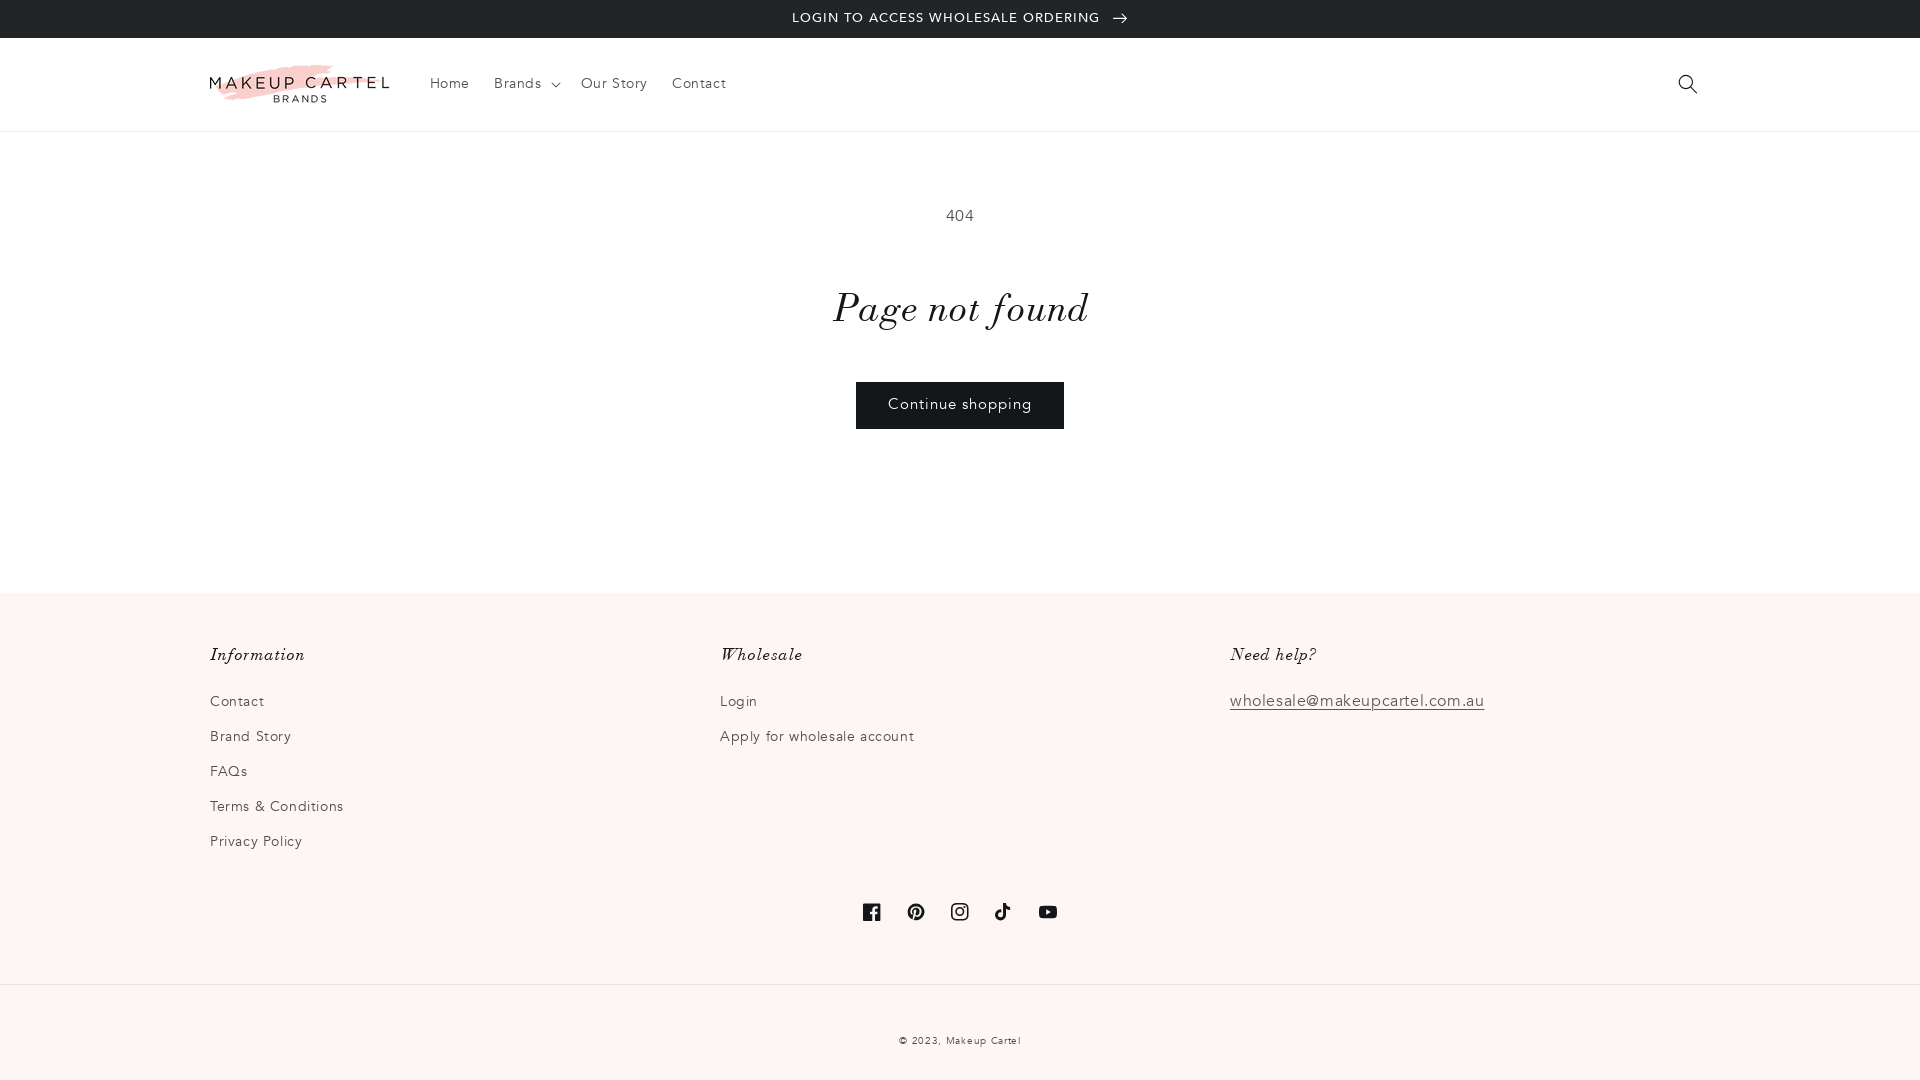  What do you see at coordinates (916, 912) in the screenshot?
I see `Pinterest` at bounding box center [916, 912].